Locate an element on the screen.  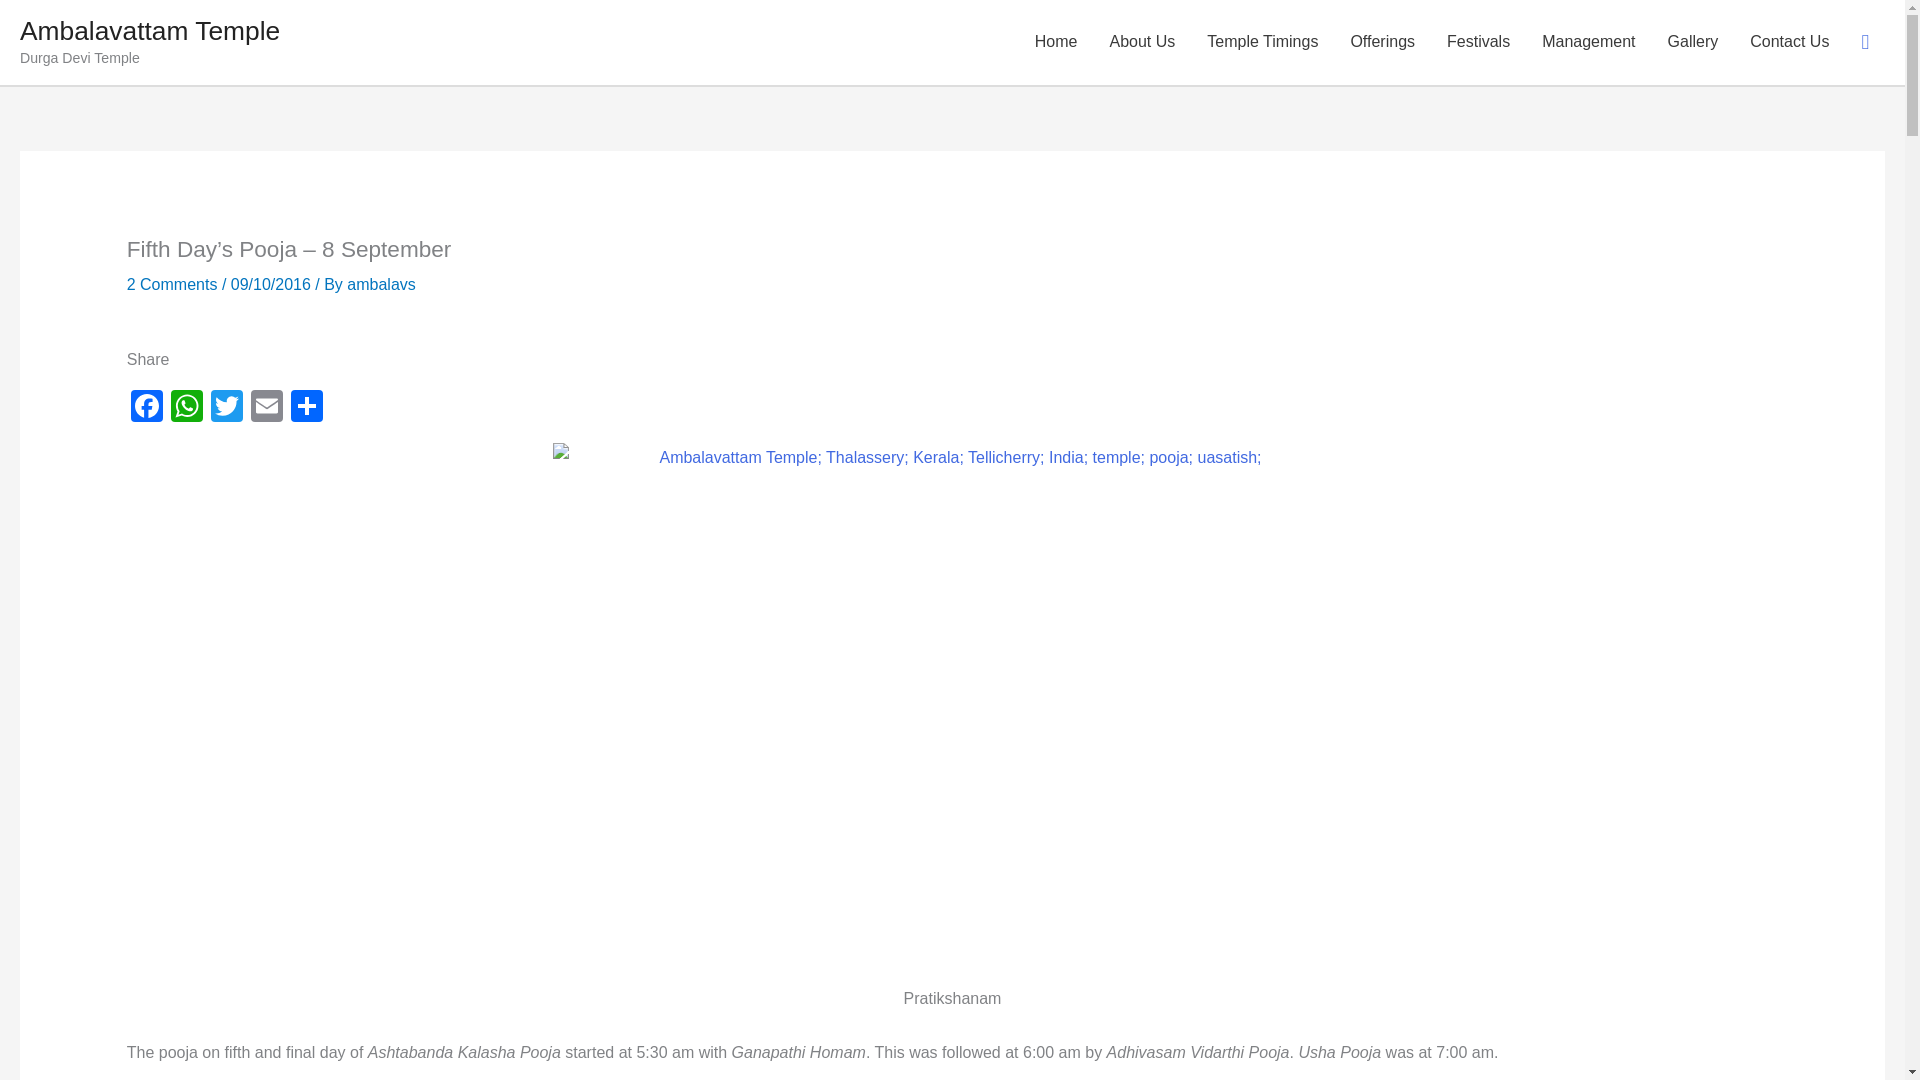
ambalavs is located at coordinates (380, 284).